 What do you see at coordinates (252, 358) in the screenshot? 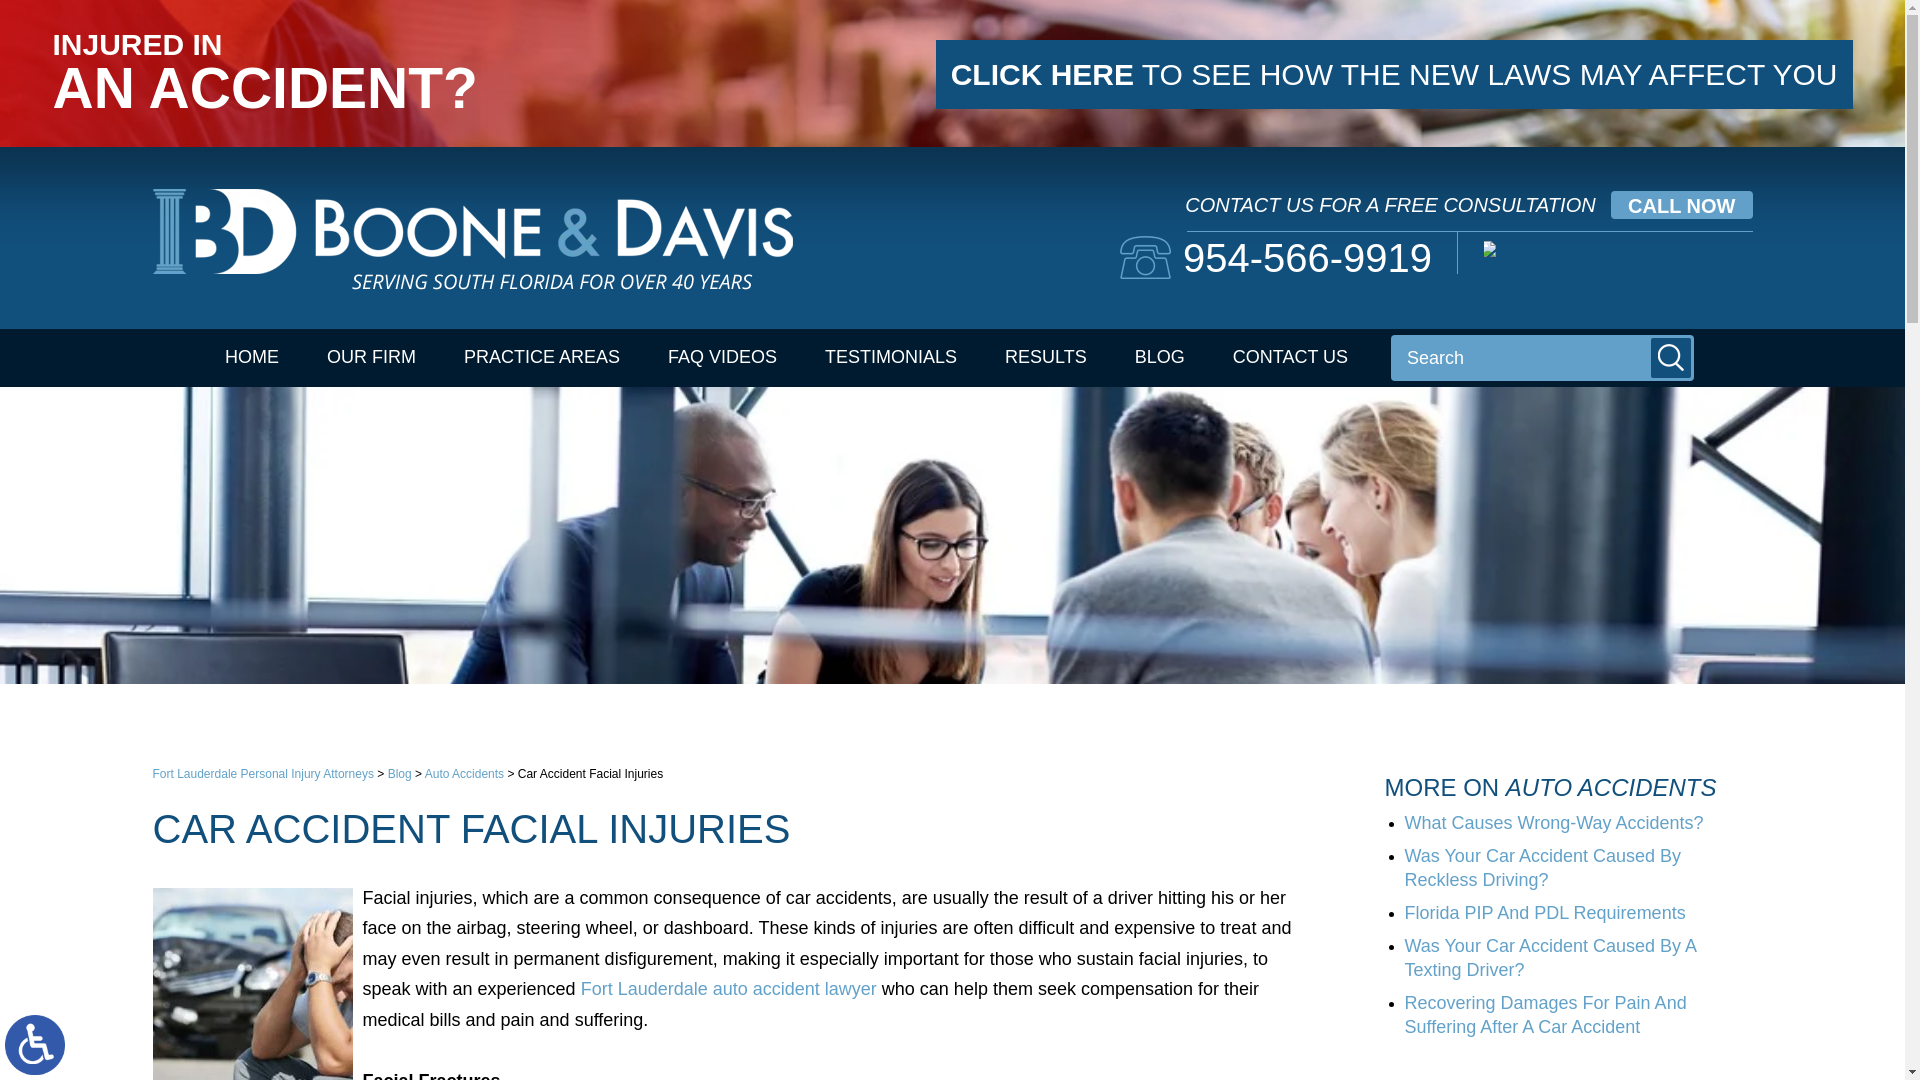
I see `HOME` at bounding box center [252, 358].